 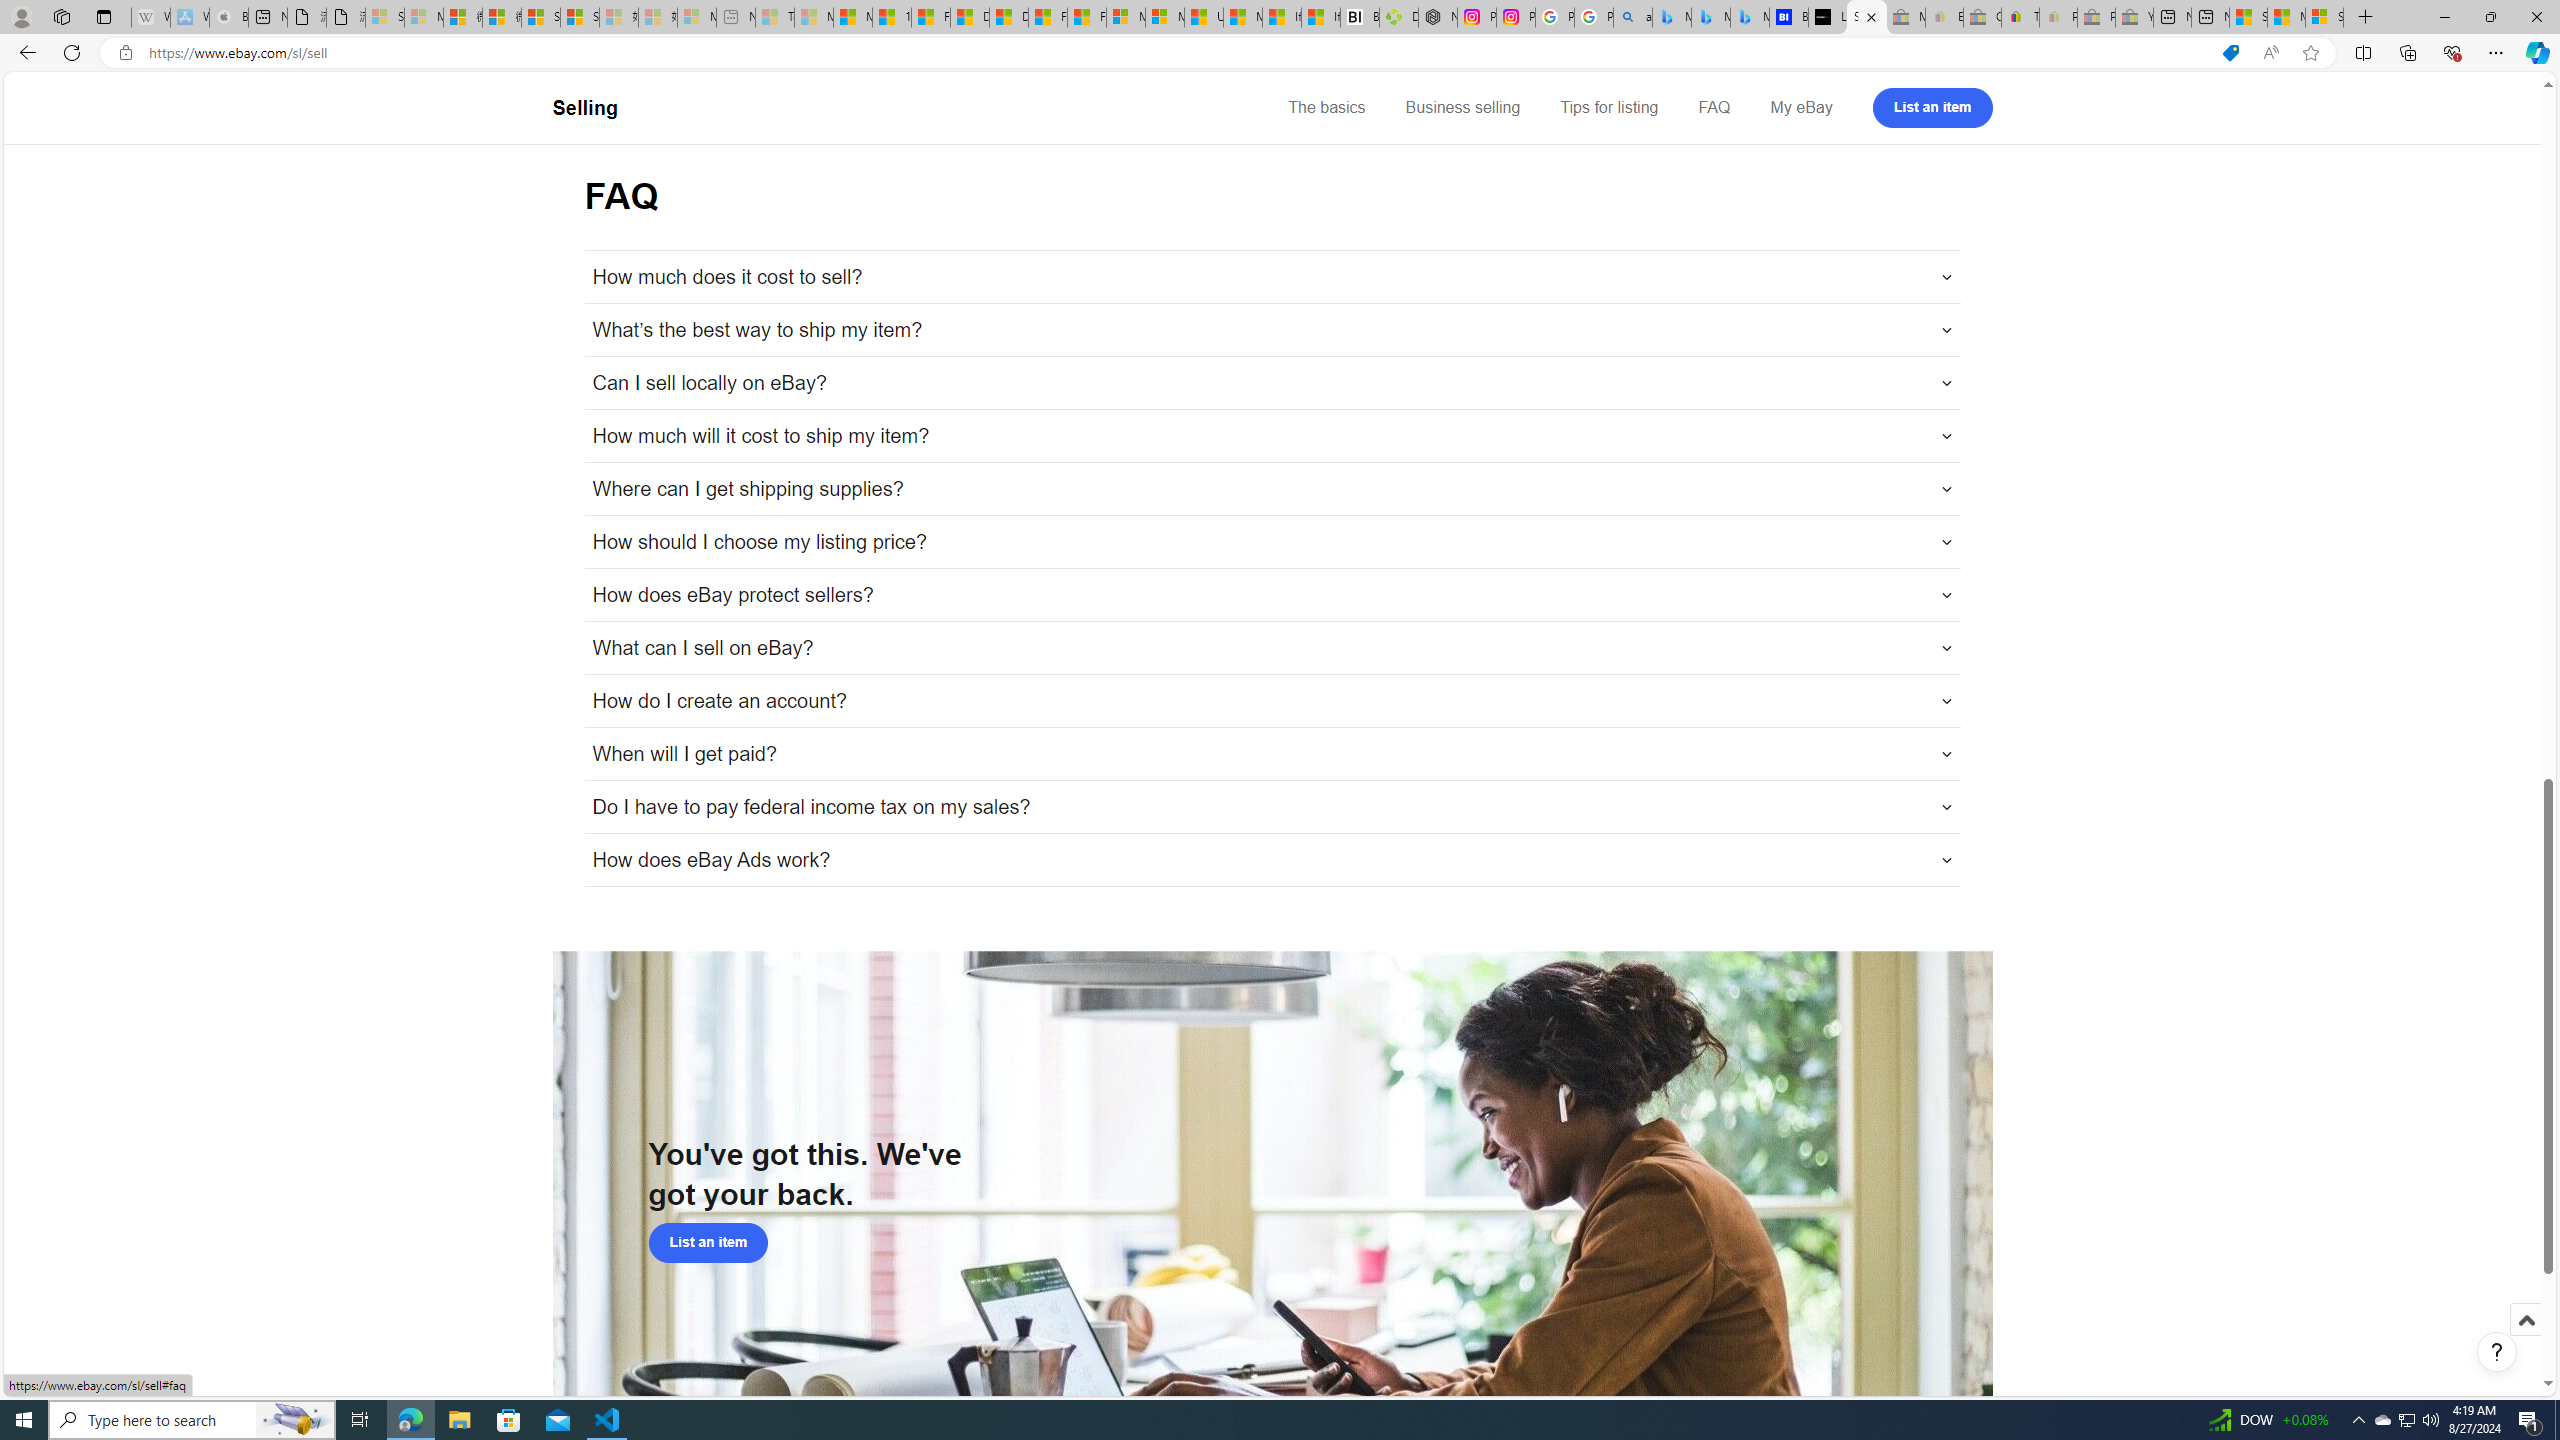 I want to click on How do I create an account?, so click(x=1272, y=702).